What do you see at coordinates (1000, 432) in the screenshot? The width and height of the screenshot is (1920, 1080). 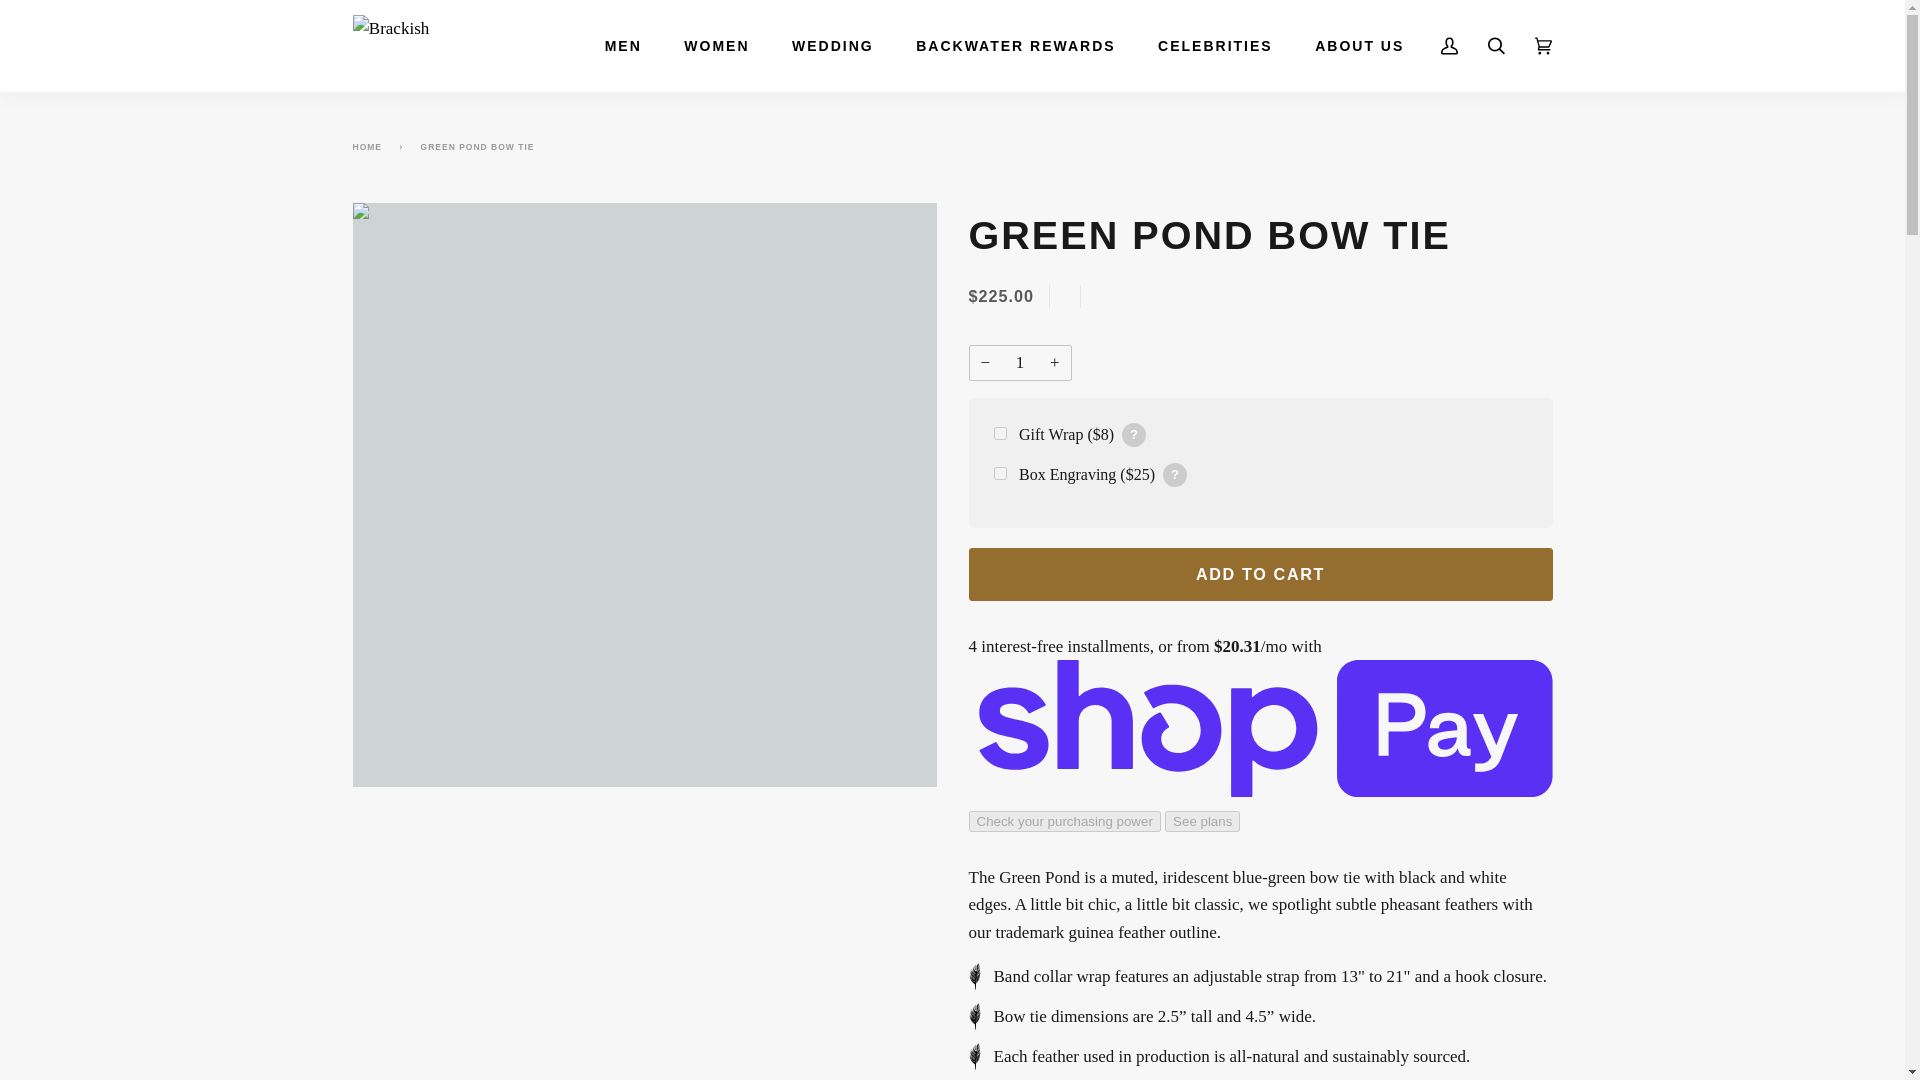 I see `on` at bounding box center [1000, 432].